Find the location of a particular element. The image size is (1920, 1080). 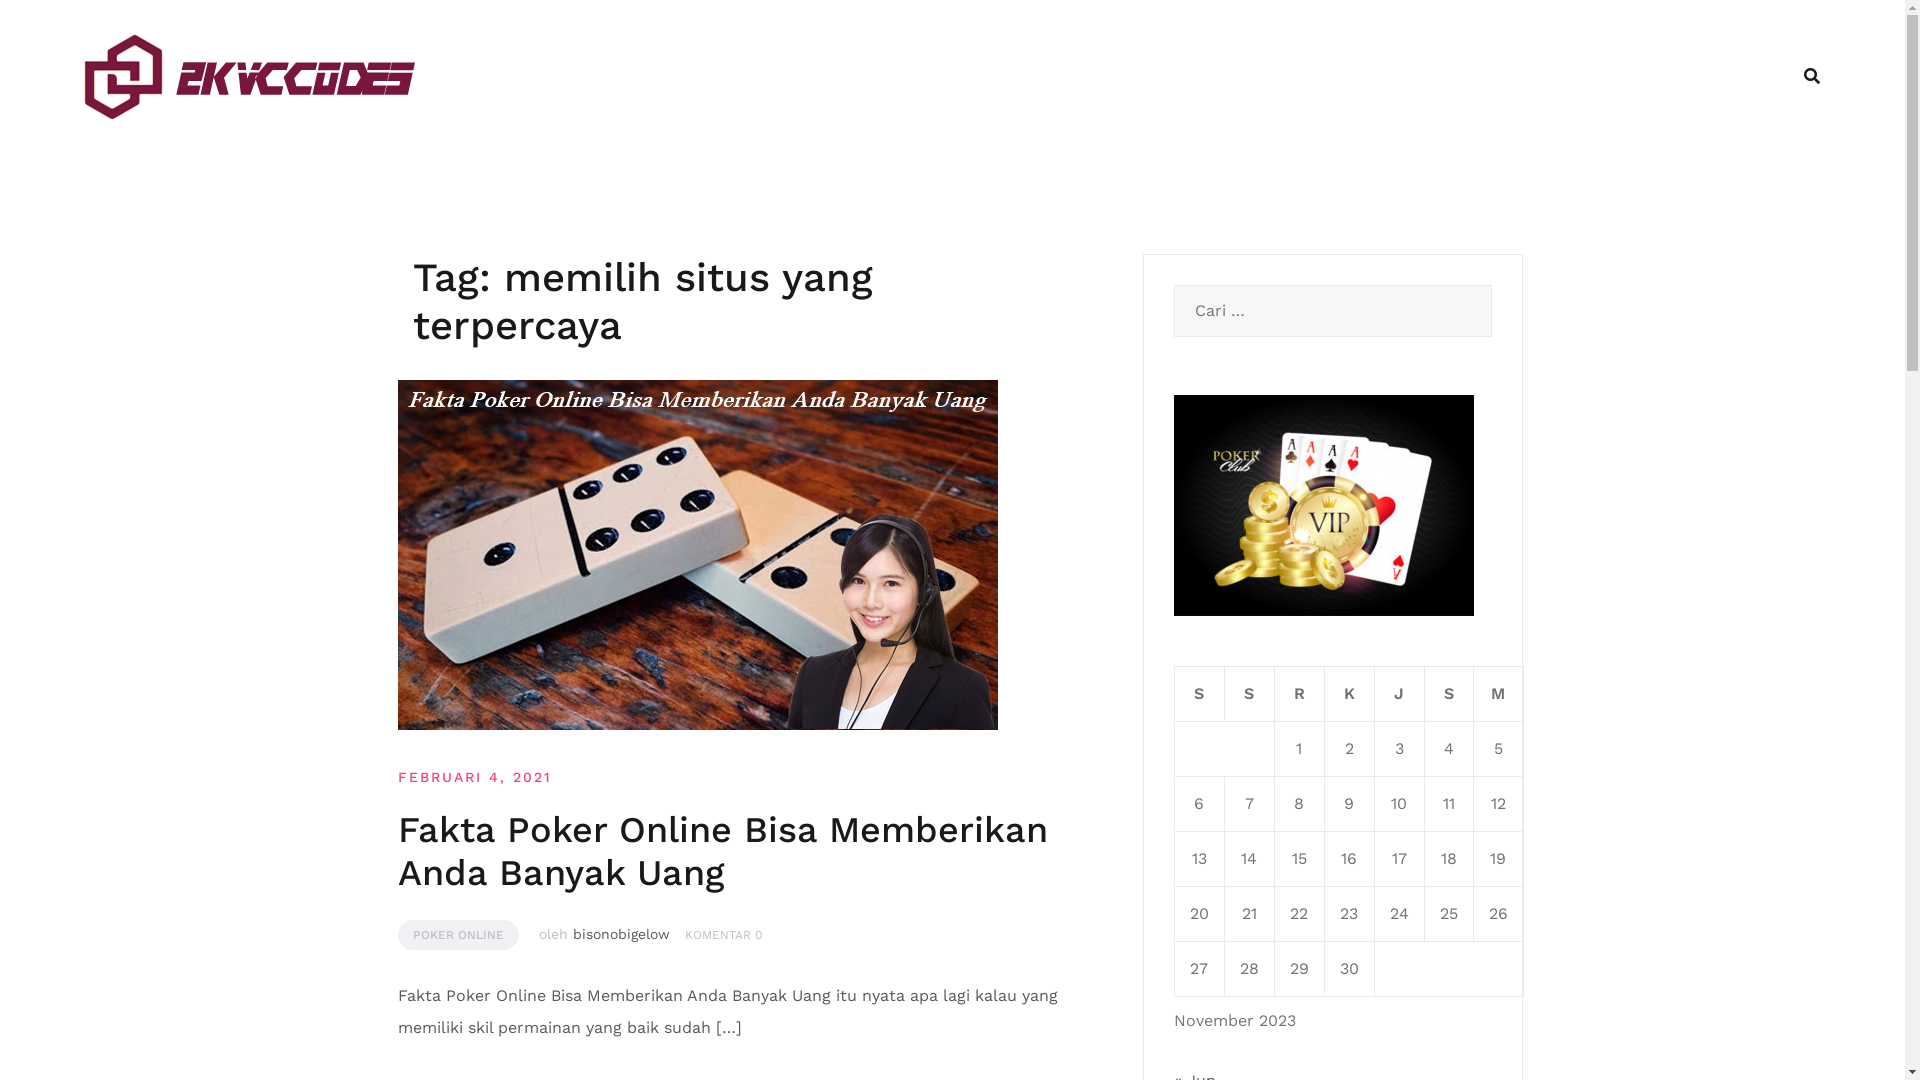

Cari is located at coordinates (50, 26).